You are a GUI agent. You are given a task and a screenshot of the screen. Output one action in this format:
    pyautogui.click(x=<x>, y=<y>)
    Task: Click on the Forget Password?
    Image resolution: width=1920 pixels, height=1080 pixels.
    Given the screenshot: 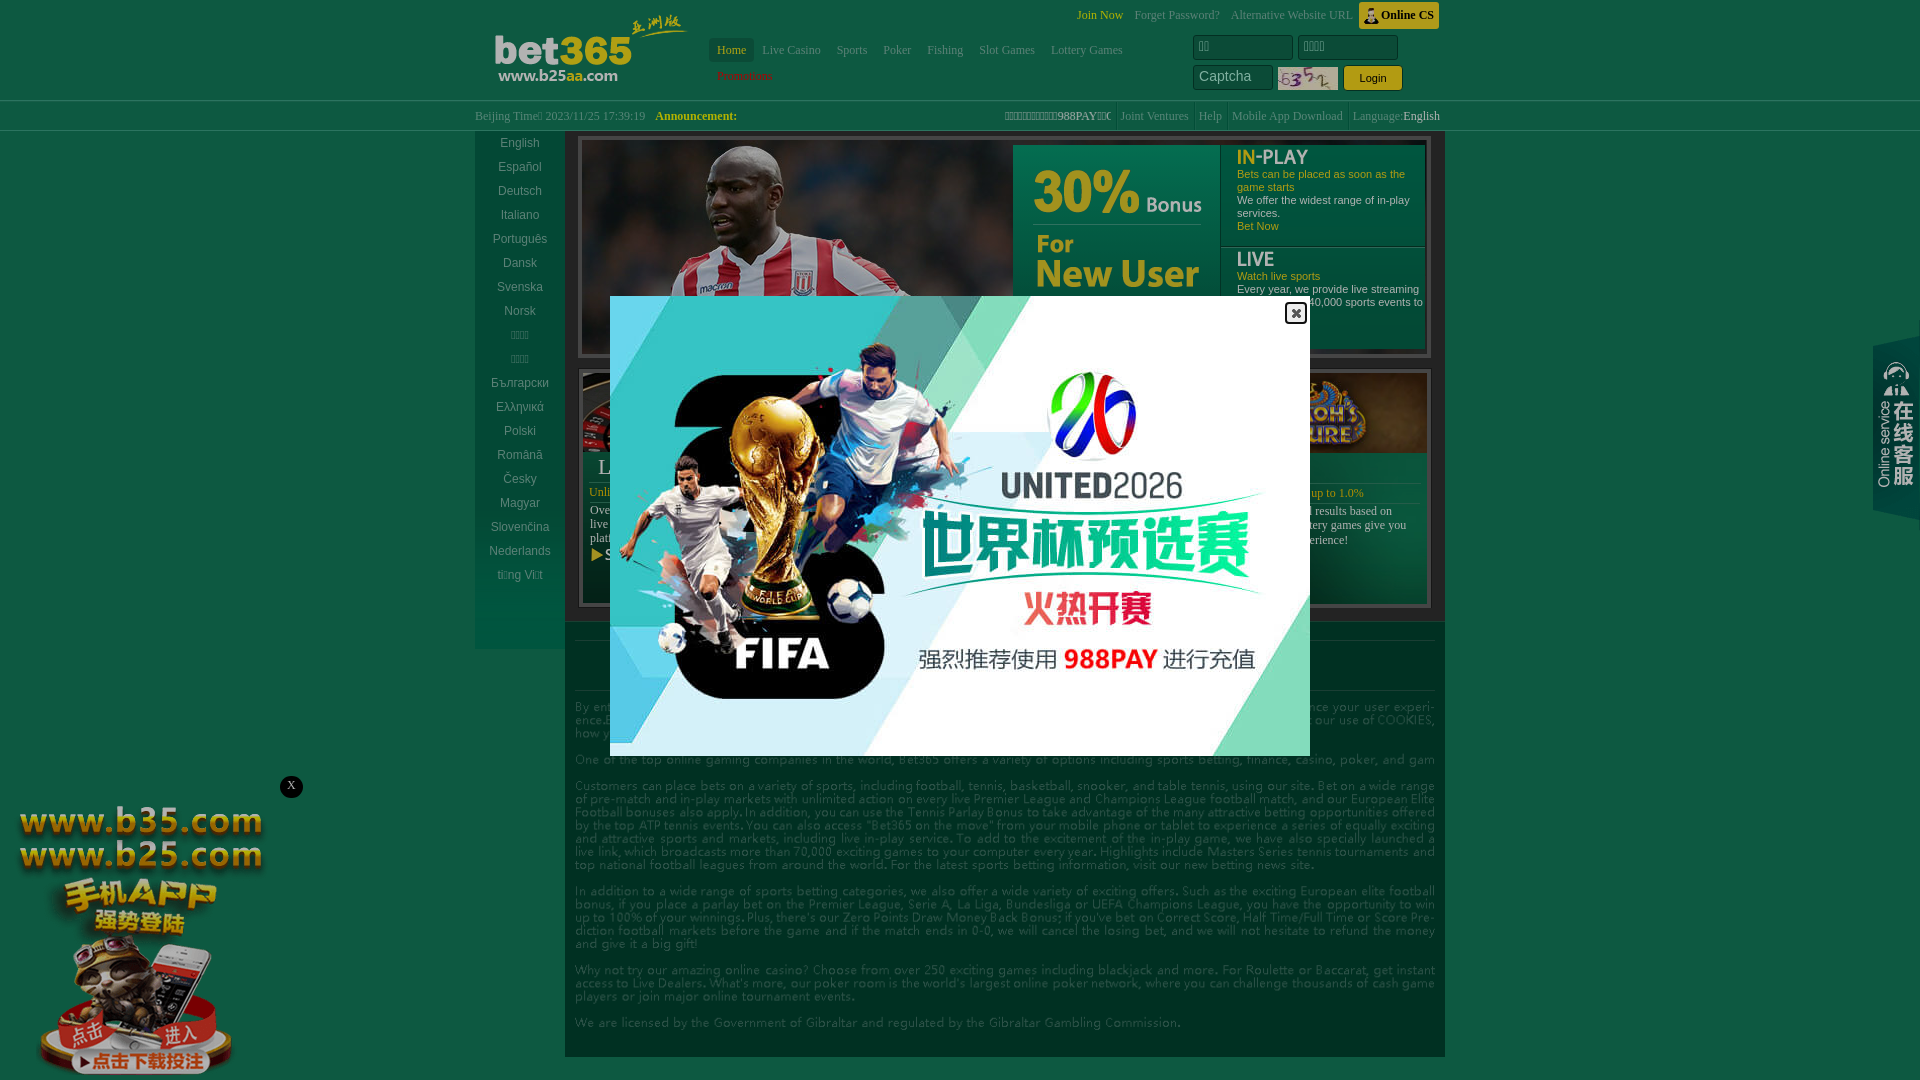 What is the action you would take?
    pyautogui.click(x=1176, y=16)
    